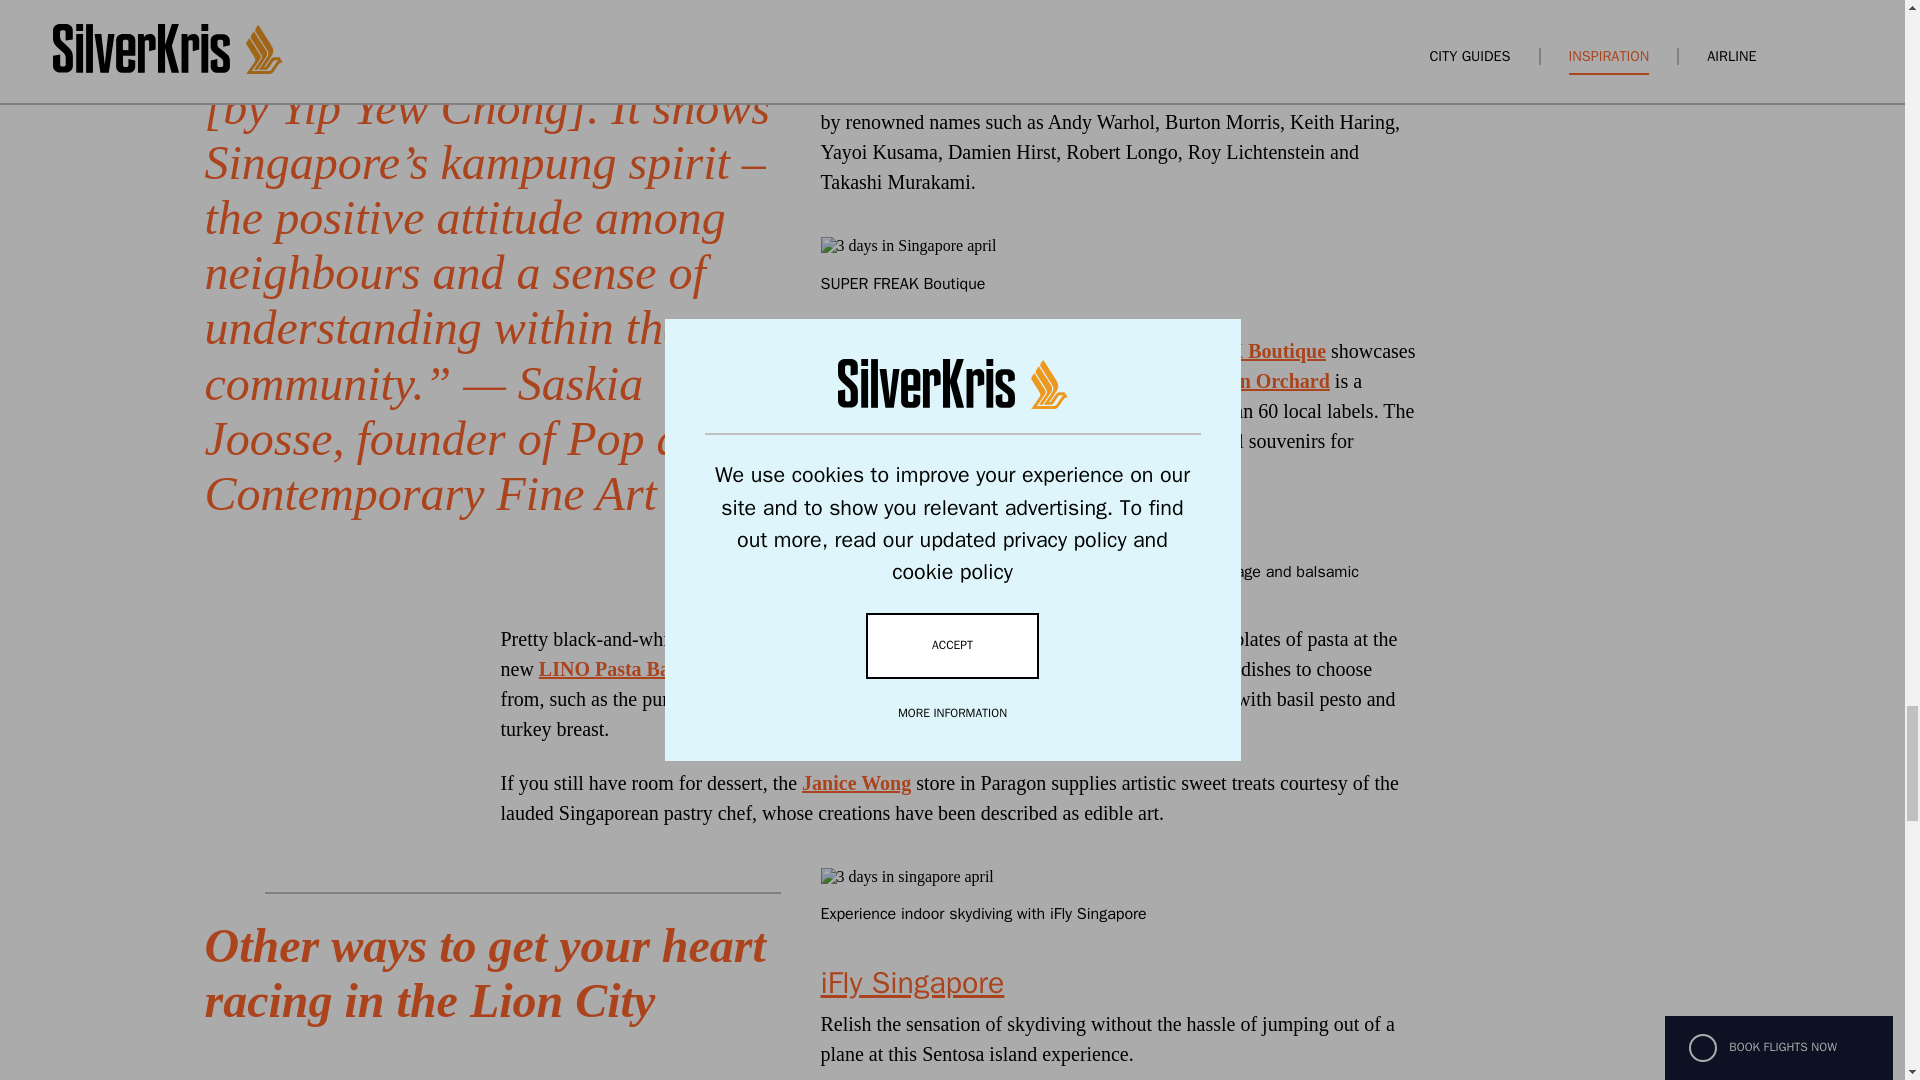 This screenshot has width=1920, height=1080. What do you see at coordinates (1261, 381) in the screenshot?
I see `Design Orchard` at bounding box center [1261, 381].